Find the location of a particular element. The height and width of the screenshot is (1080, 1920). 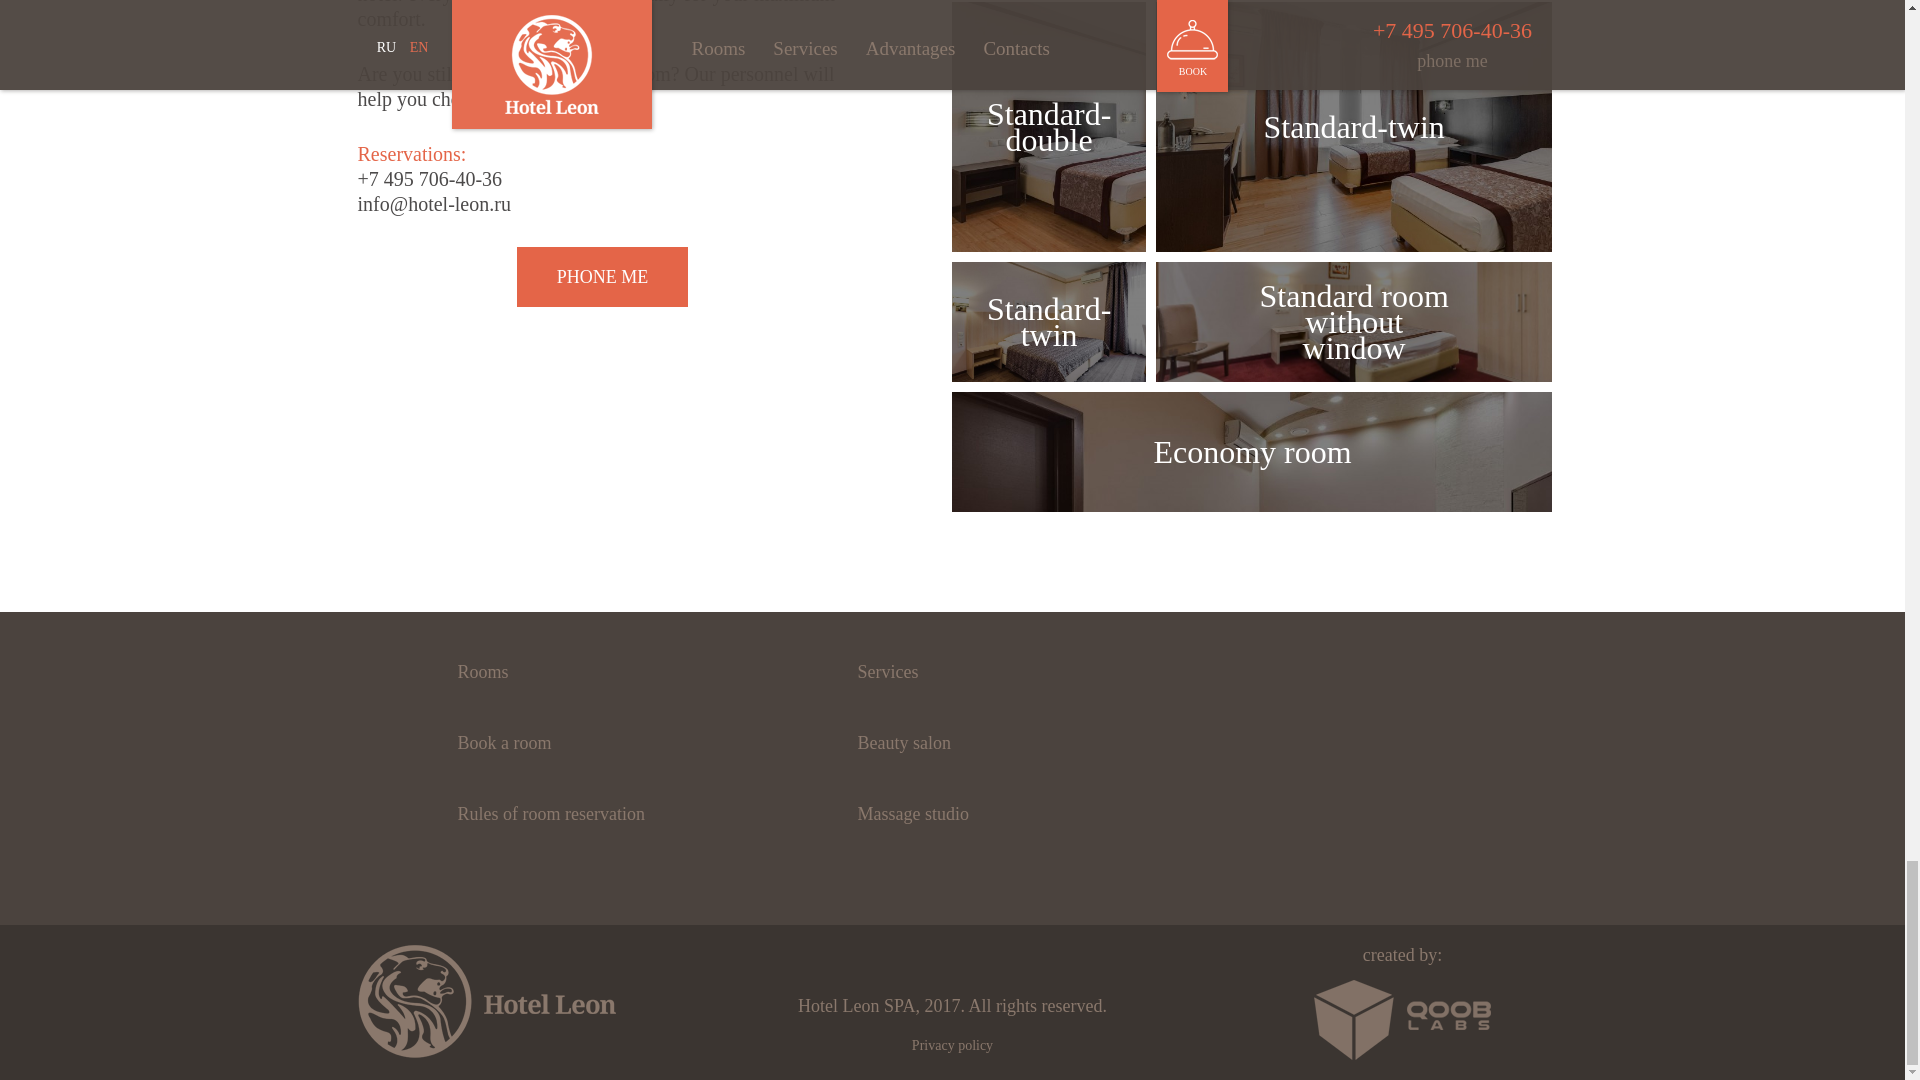

Standard-twin is located at coordinates (1354, 126).